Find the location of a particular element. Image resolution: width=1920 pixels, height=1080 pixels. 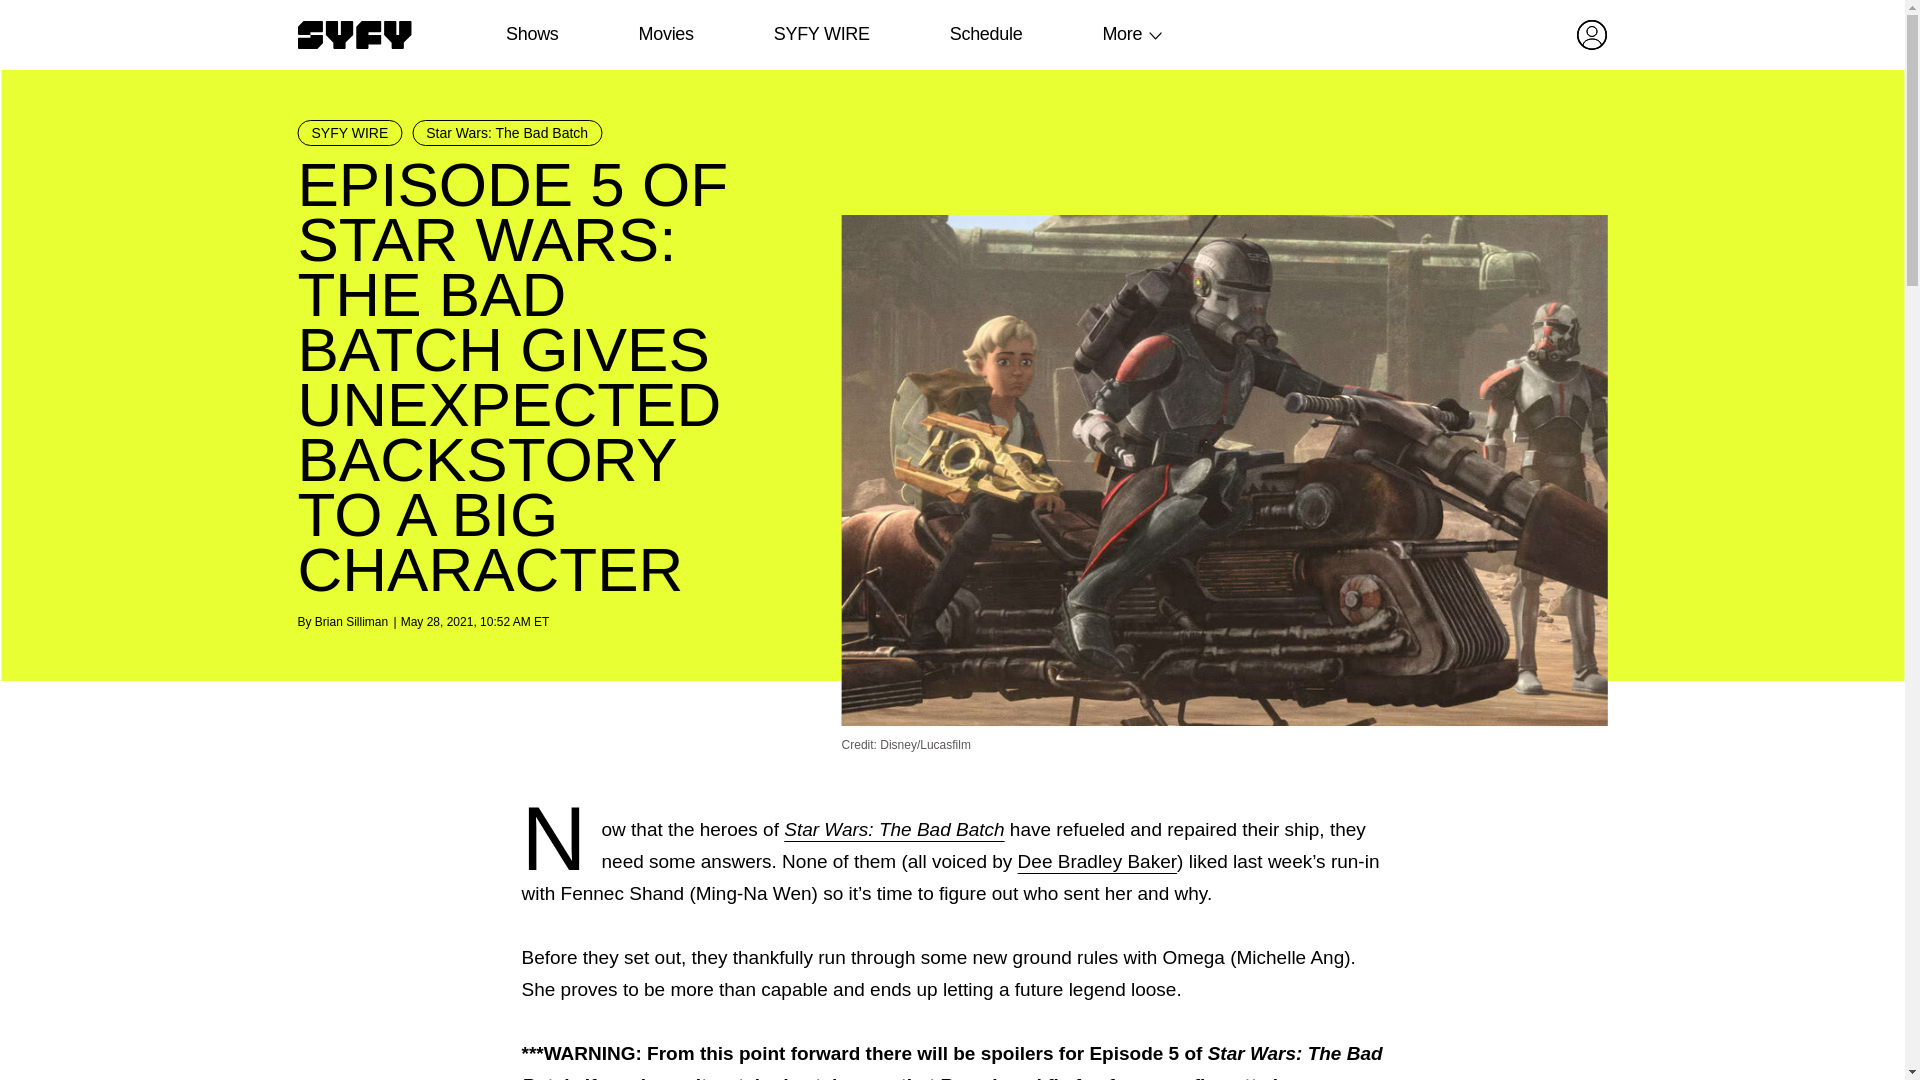

Schedule is located at coordinates (984, 34).